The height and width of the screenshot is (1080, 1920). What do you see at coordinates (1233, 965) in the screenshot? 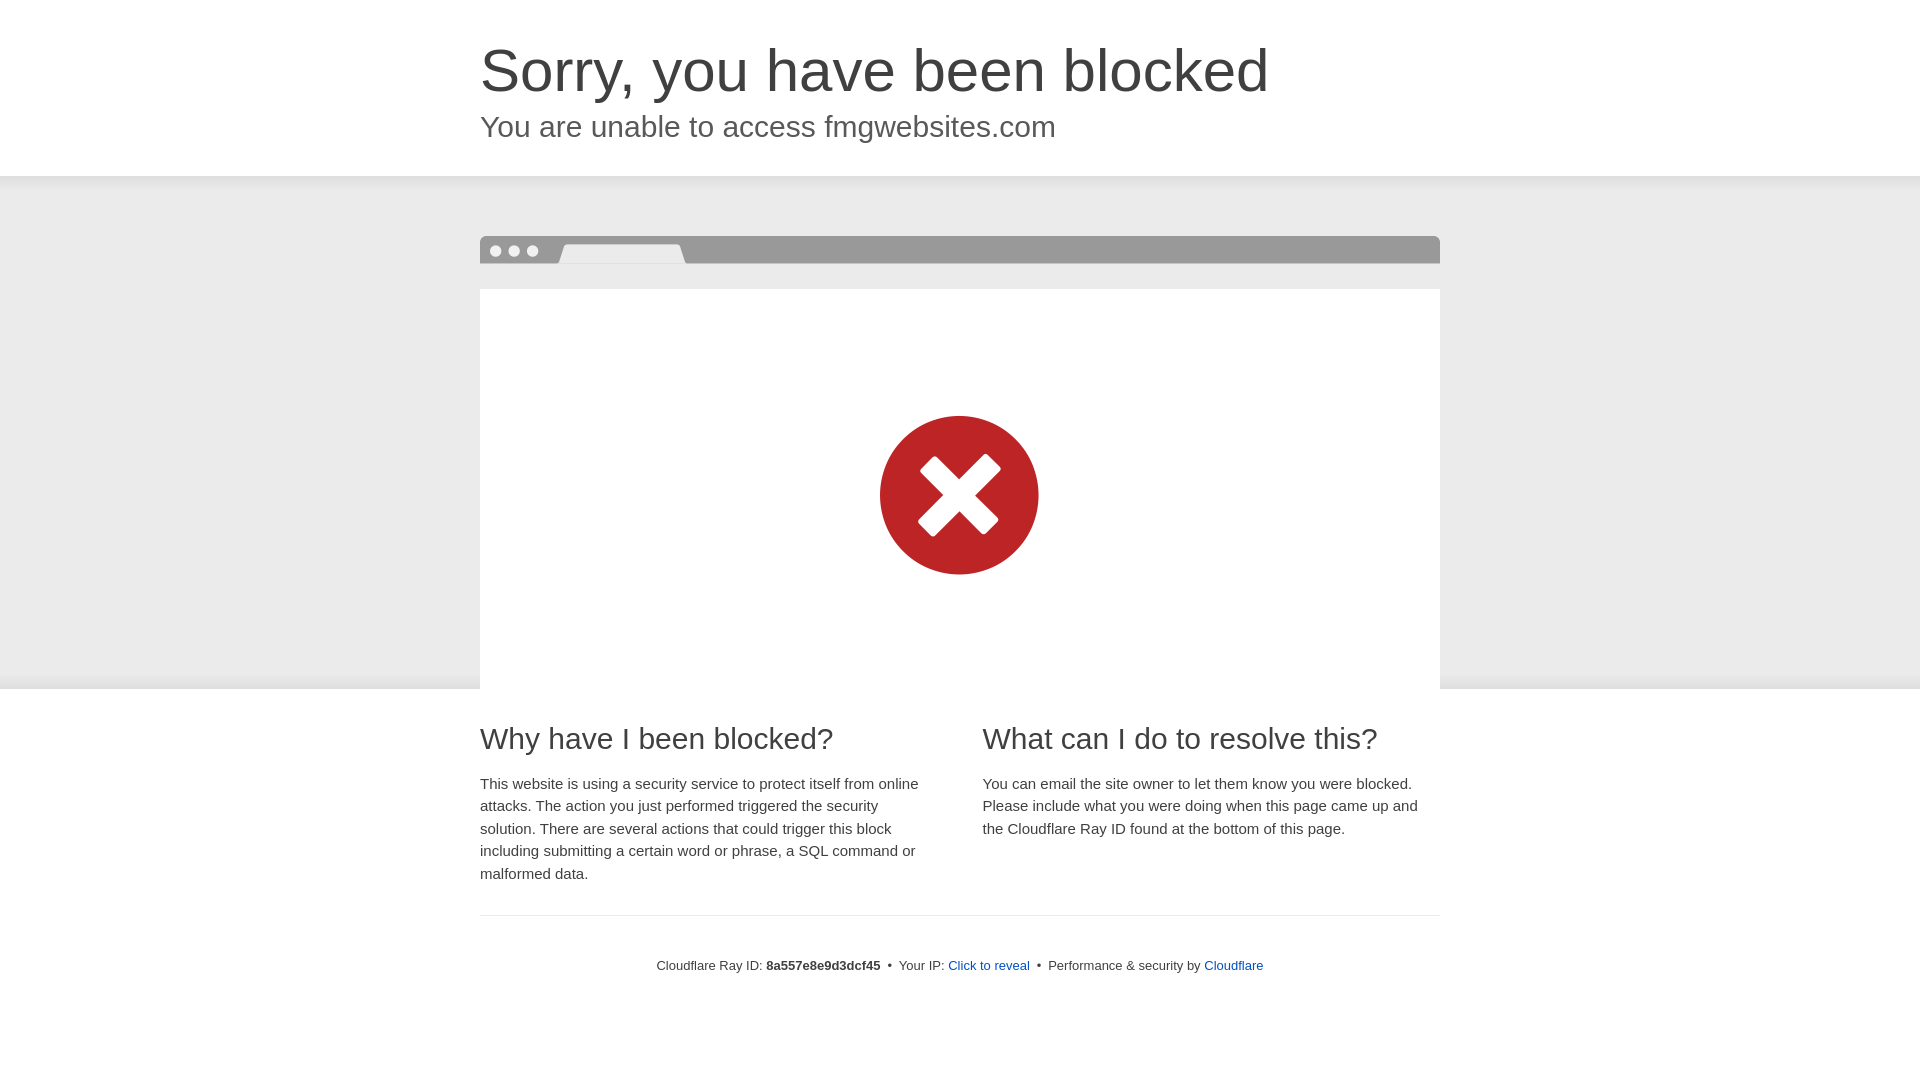
I see `Cloudflare` at bounding box center [1233, 965].